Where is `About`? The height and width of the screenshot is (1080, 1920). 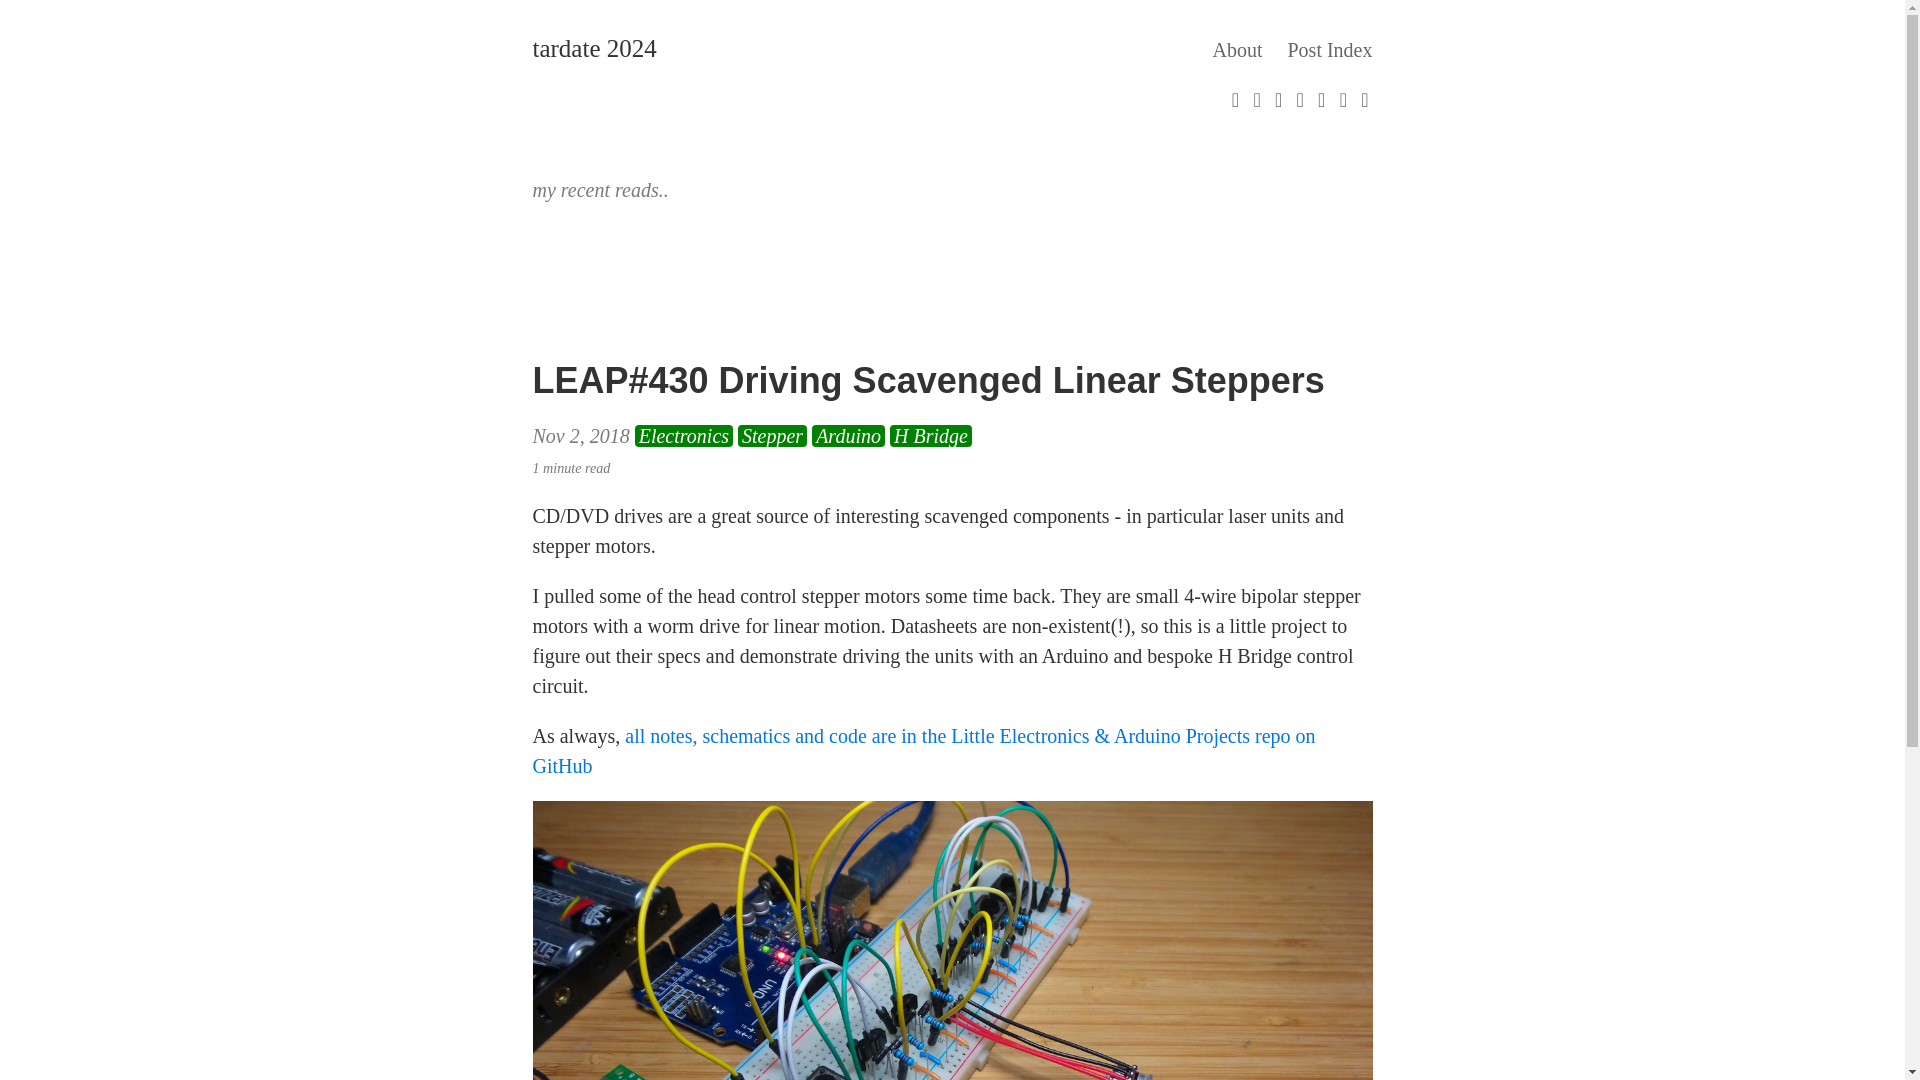
About is located at coordinates (1236, 31).